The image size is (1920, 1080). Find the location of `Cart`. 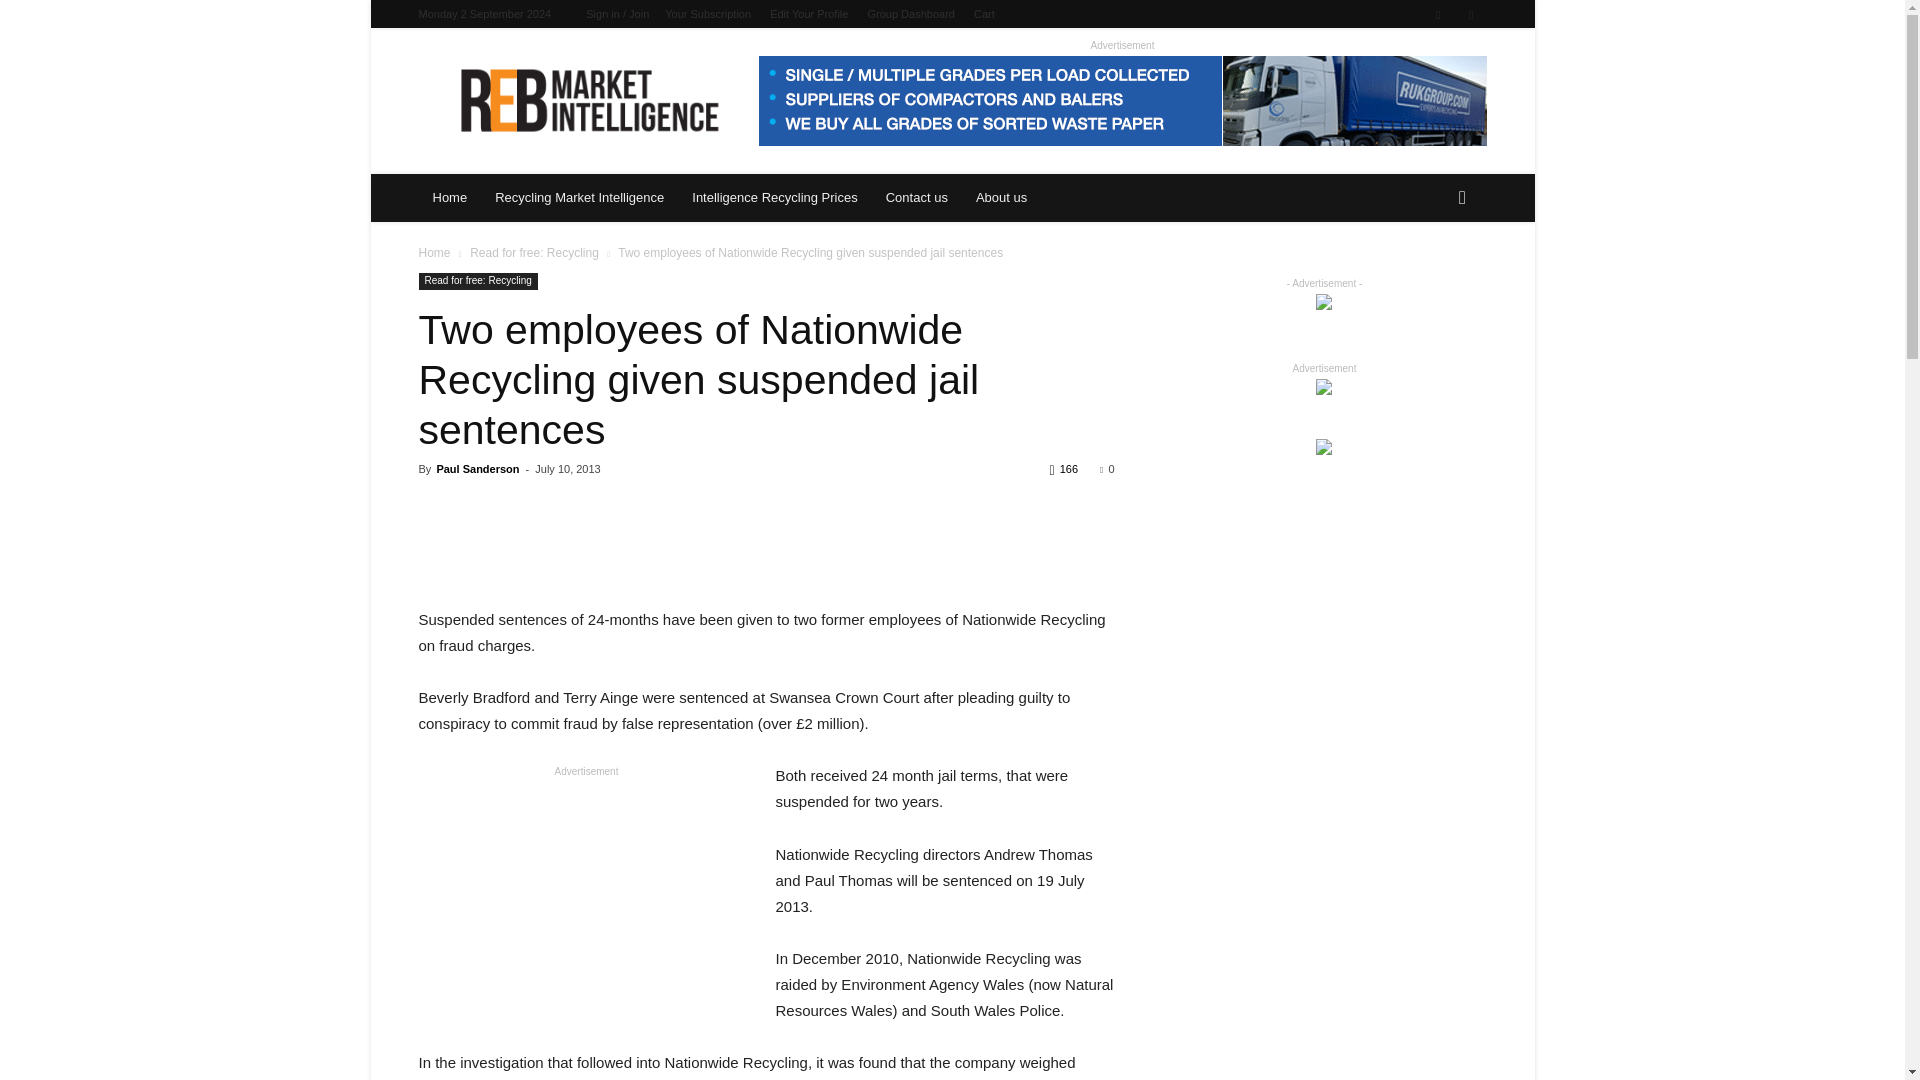

Cart is located at coordinates (984, 14).